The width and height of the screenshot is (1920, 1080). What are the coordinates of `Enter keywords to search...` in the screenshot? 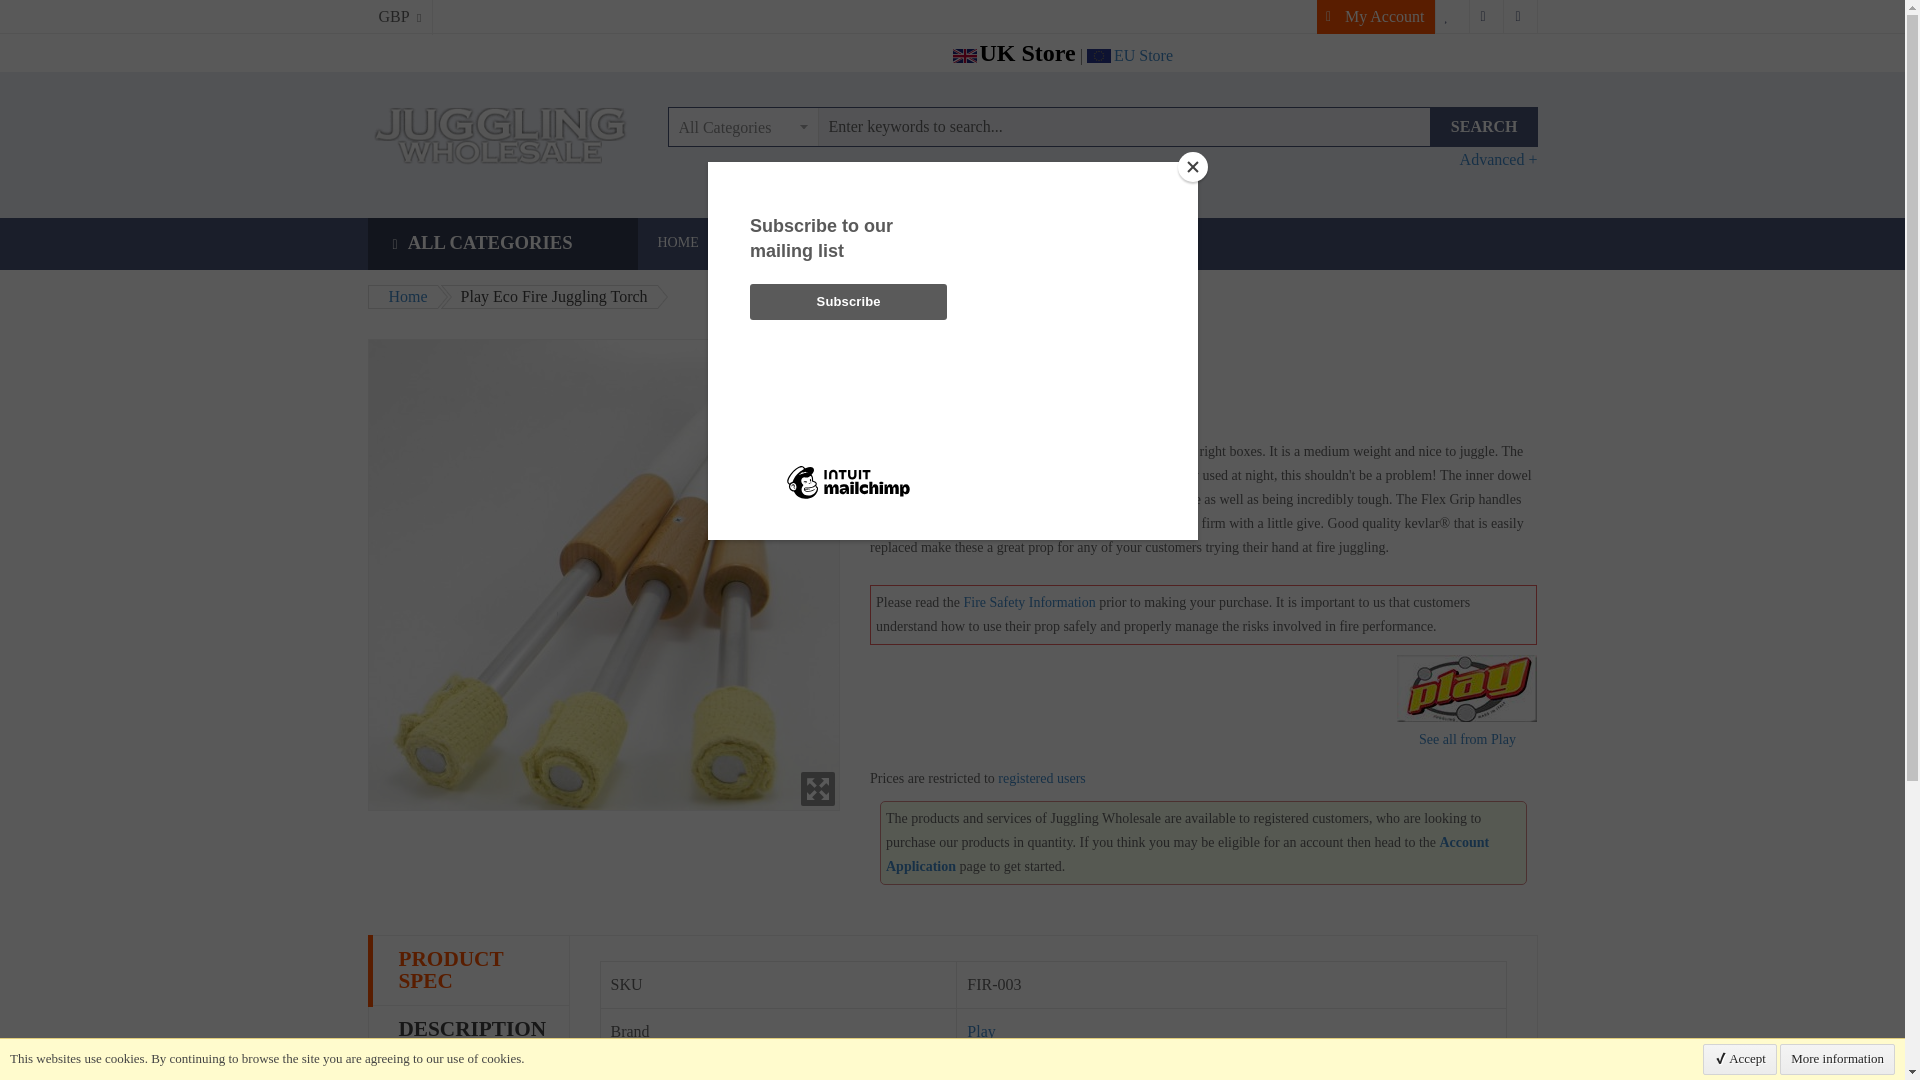 It's located at (1049, 126).